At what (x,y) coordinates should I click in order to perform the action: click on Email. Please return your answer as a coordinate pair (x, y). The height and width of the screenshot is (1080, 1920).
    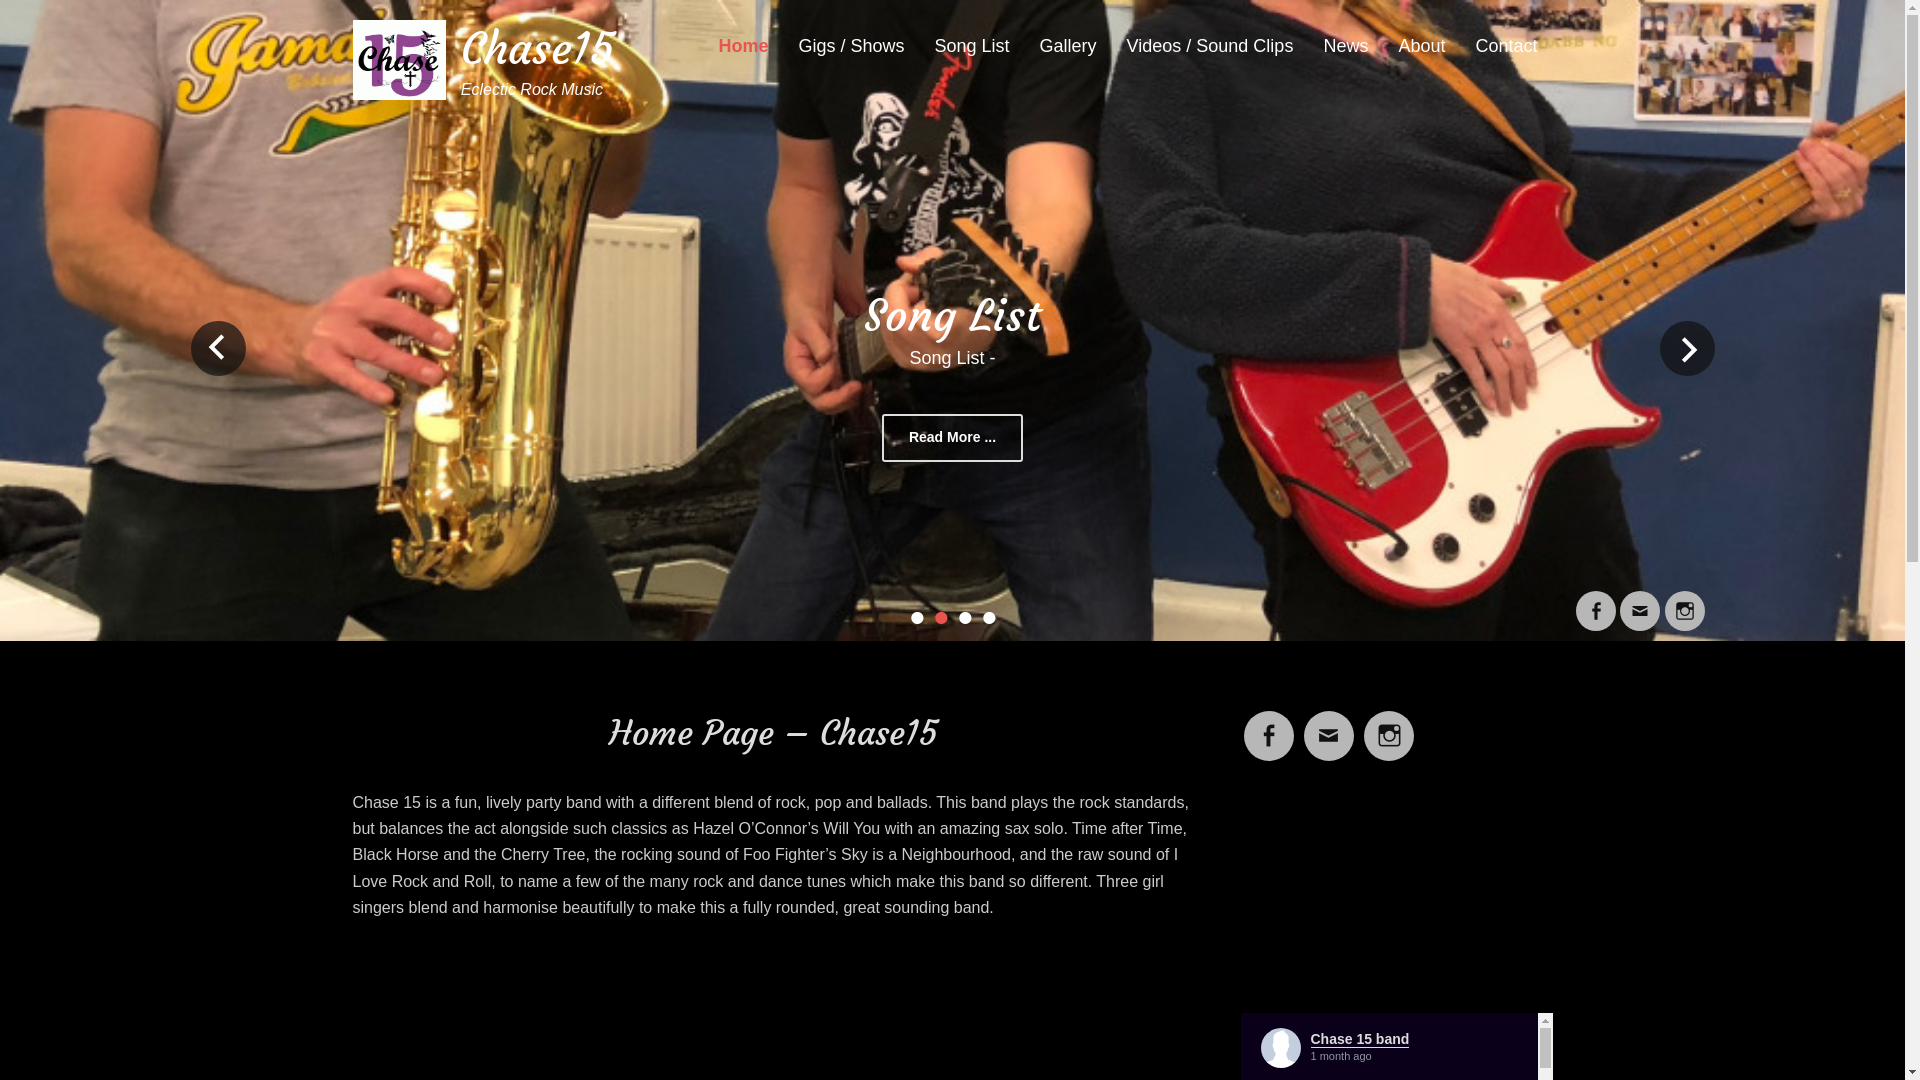
    Looking at the image, I should click on (1640, 604).